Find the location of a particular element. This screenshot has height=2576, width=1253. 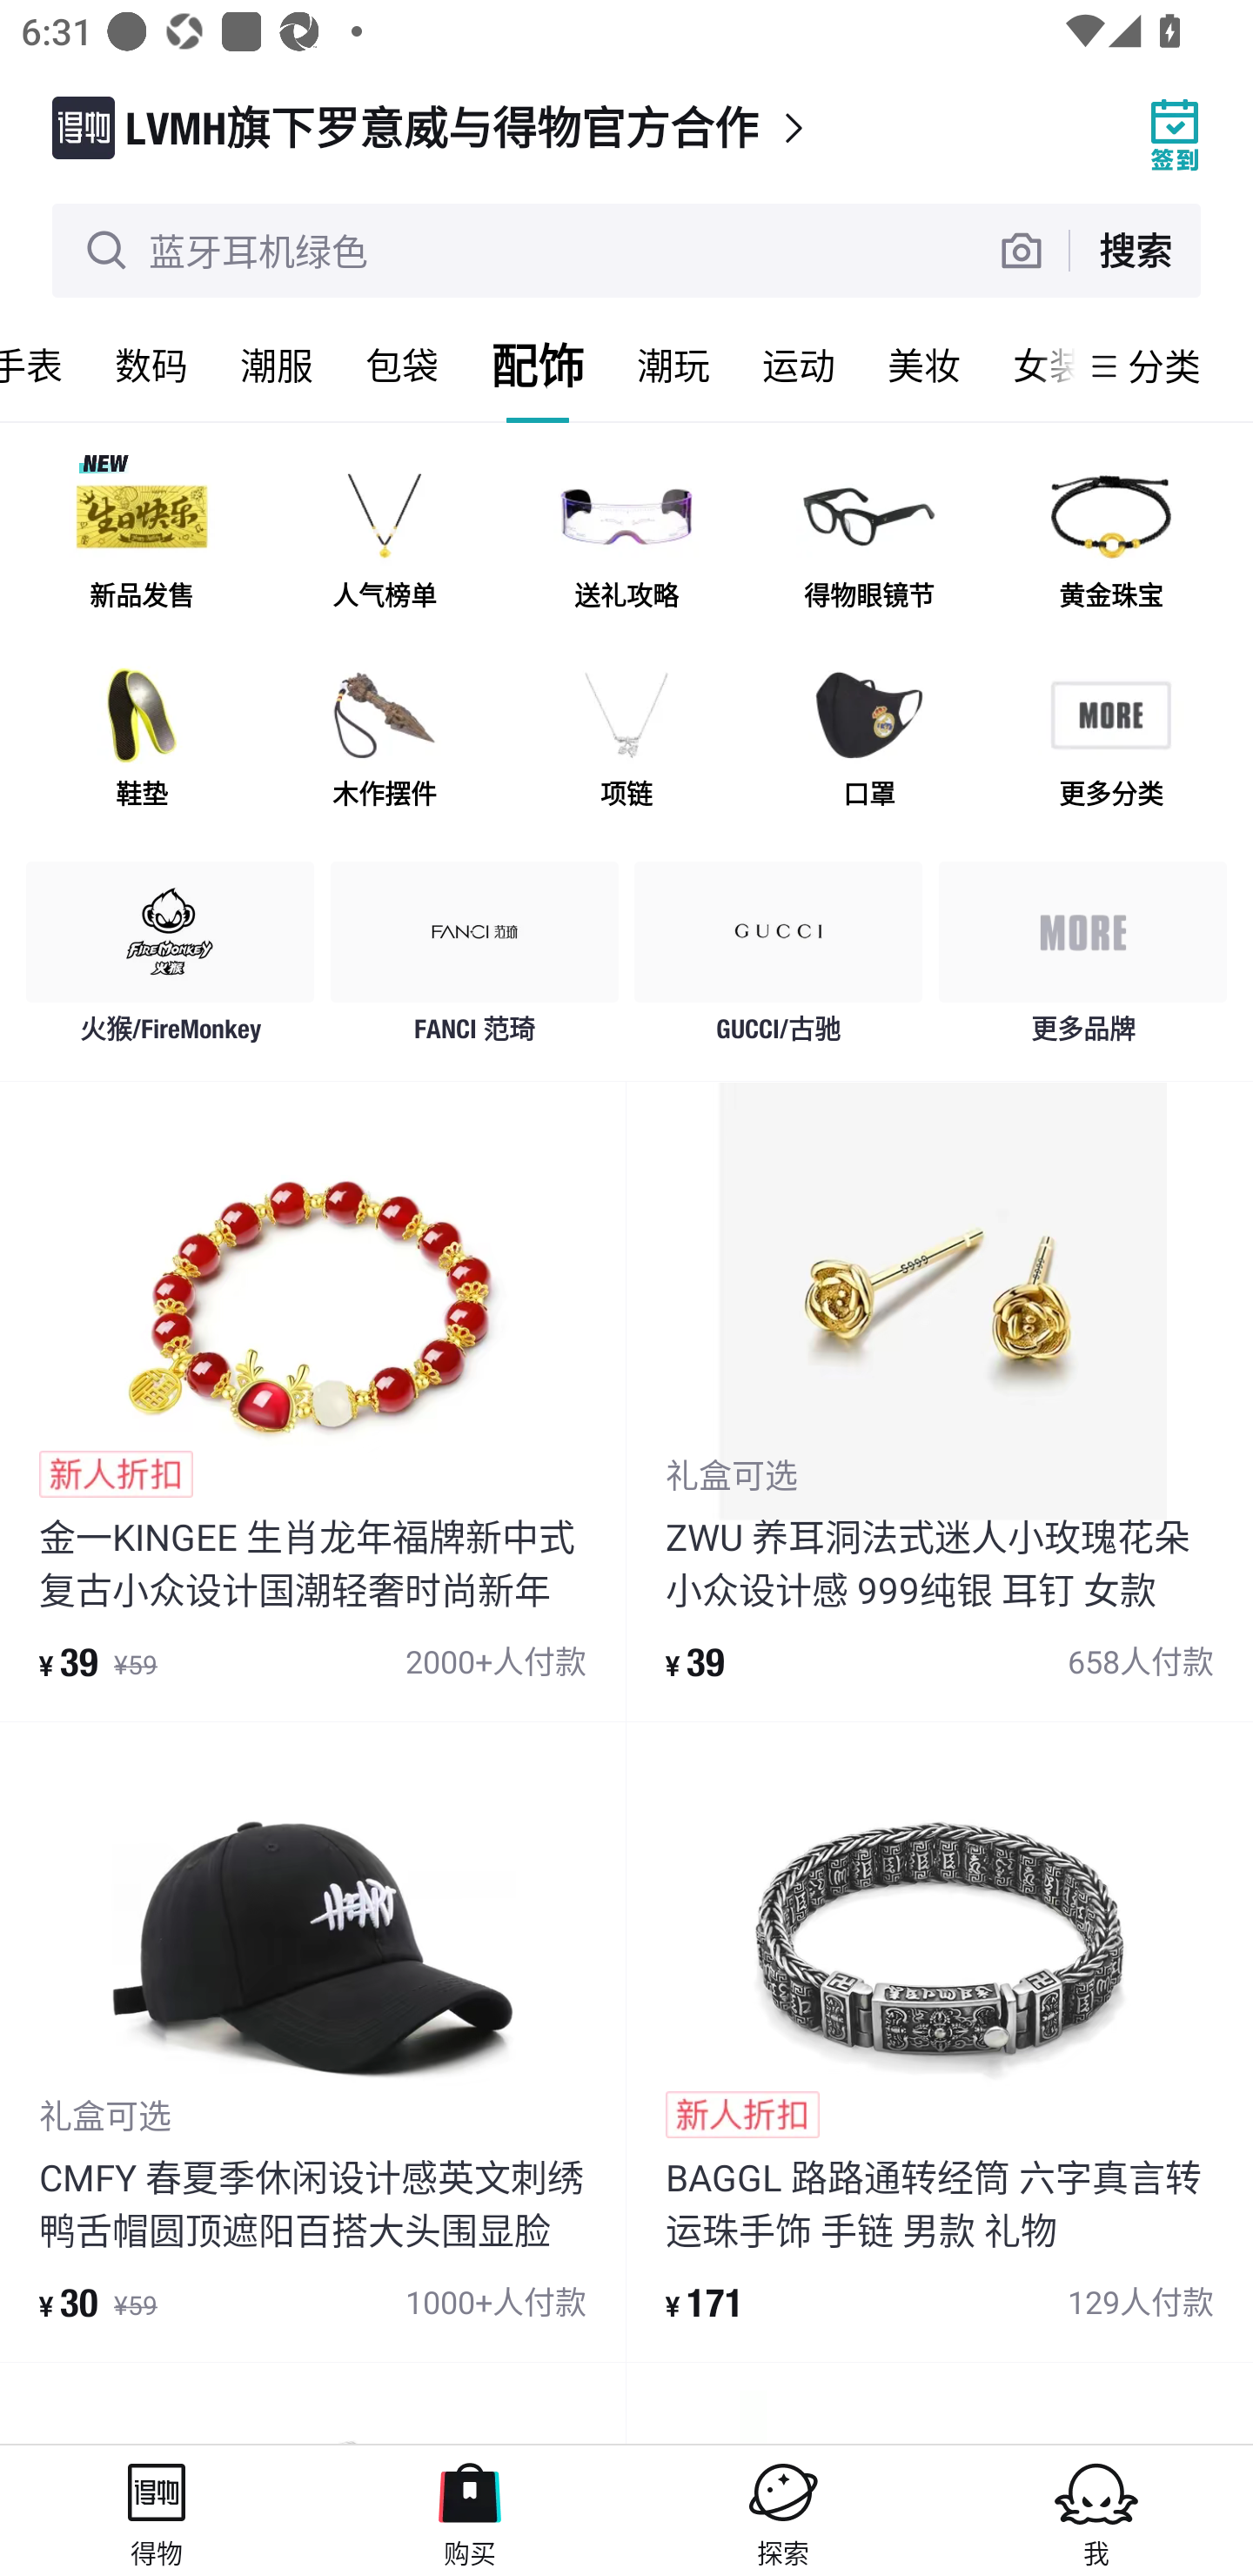

人气榜单 is located at coordinates (384, 542).